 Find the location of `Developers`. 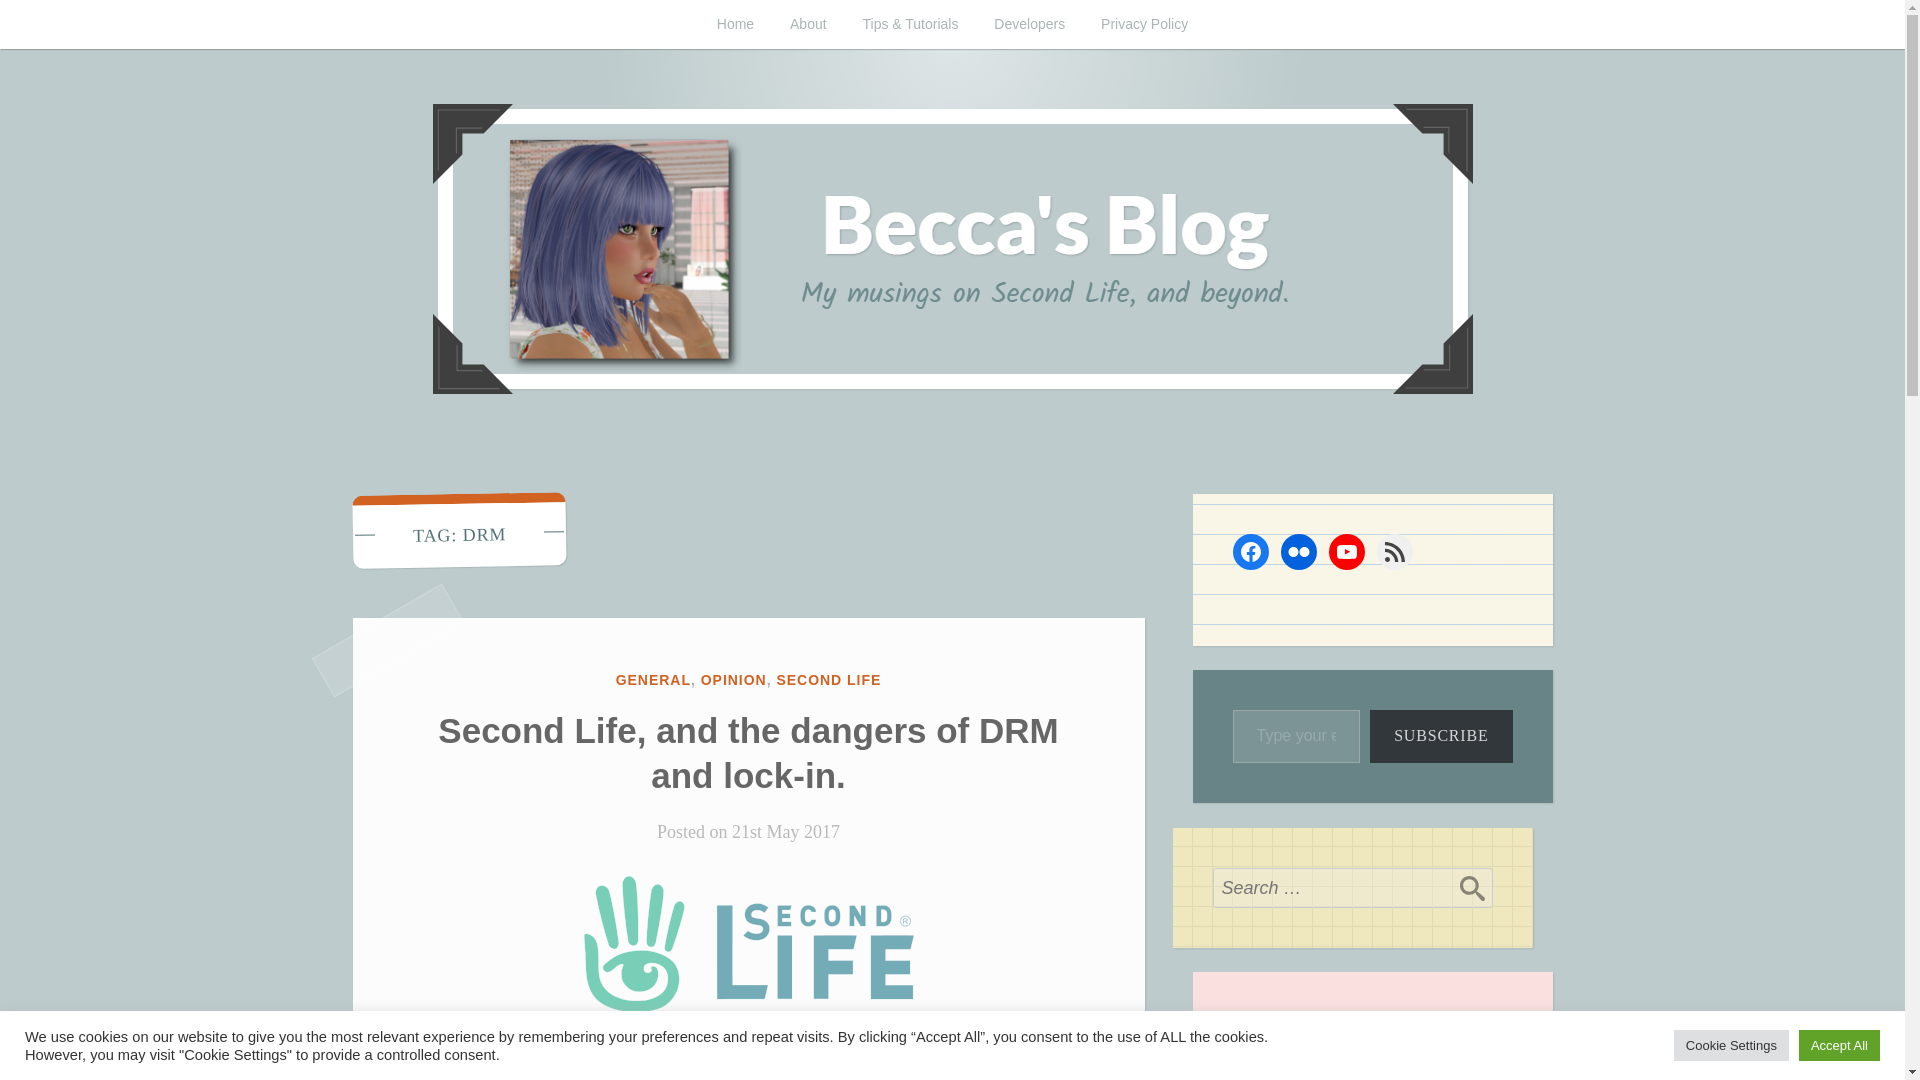

Developers is located at coordinates (1028, 24).